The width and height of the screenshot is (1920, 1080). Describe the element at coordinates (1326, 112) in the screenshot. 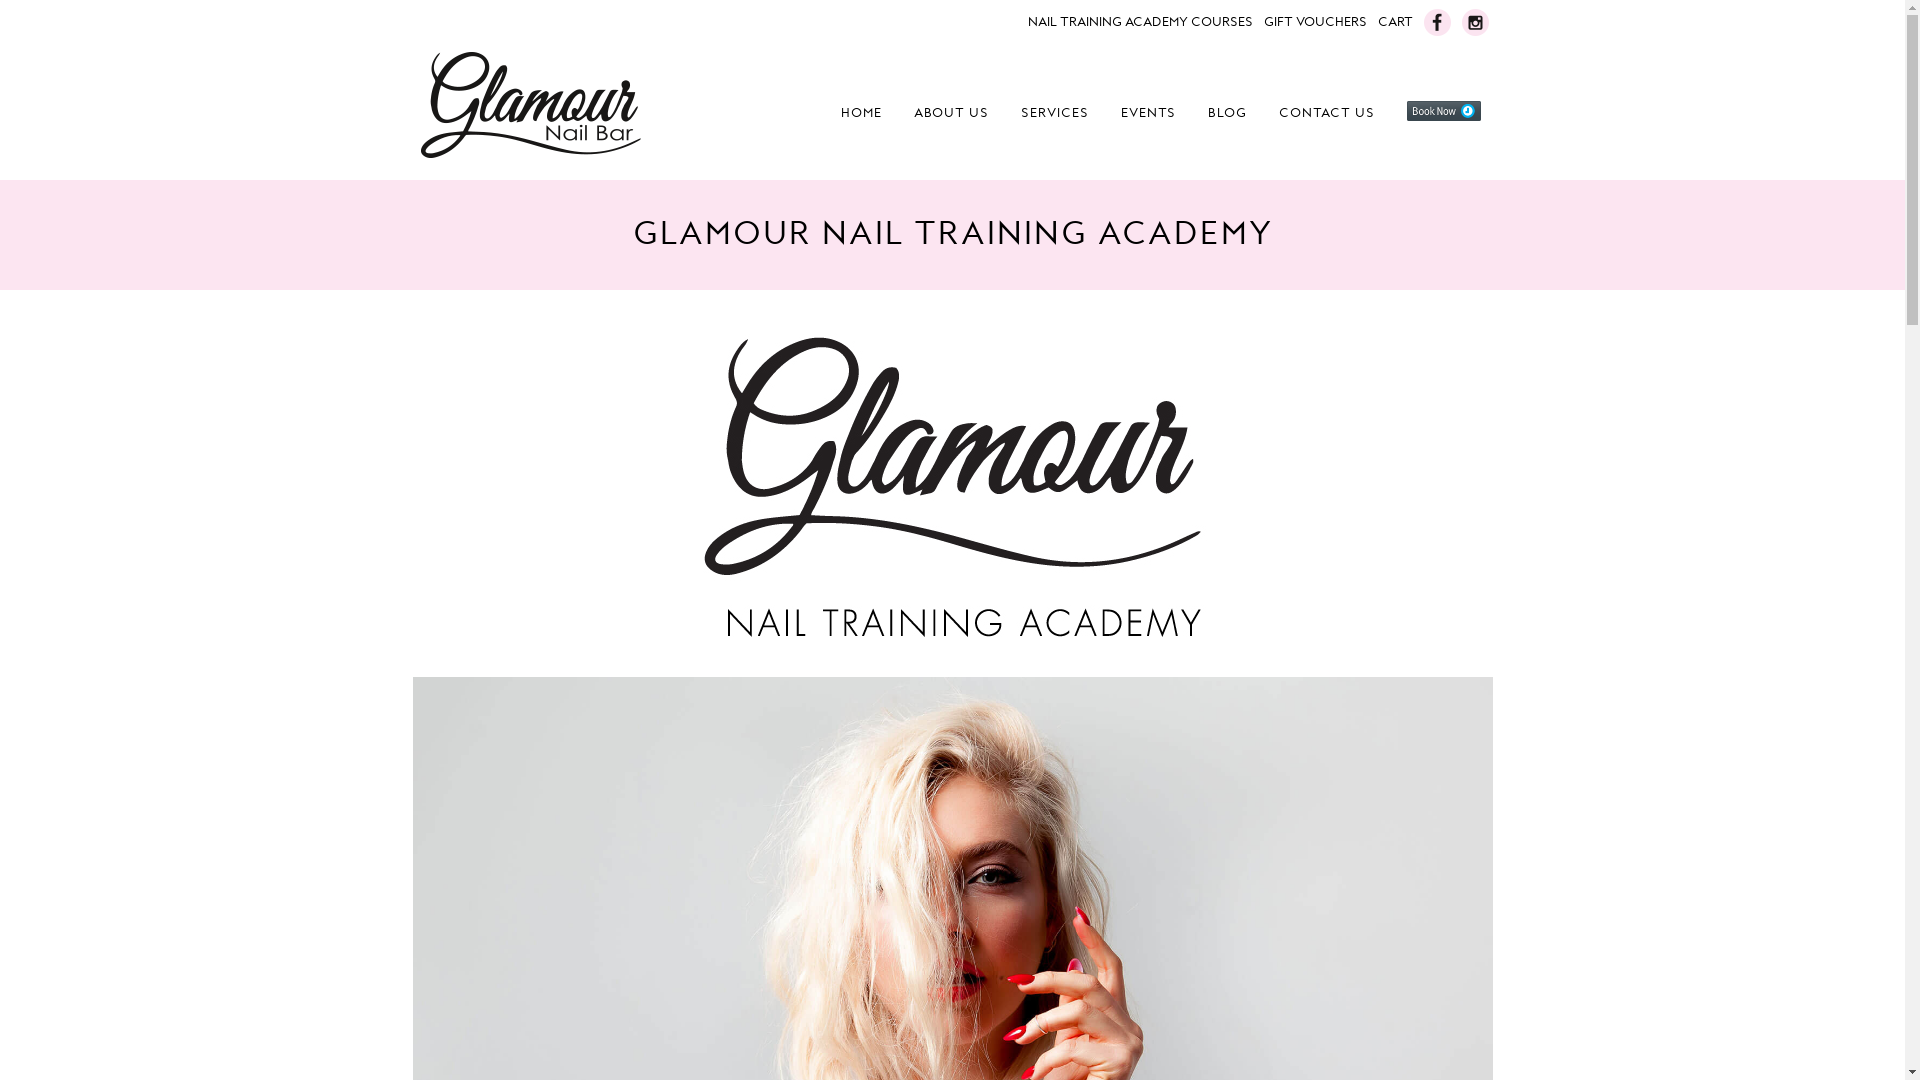

I see `CONTACT US` at that location.